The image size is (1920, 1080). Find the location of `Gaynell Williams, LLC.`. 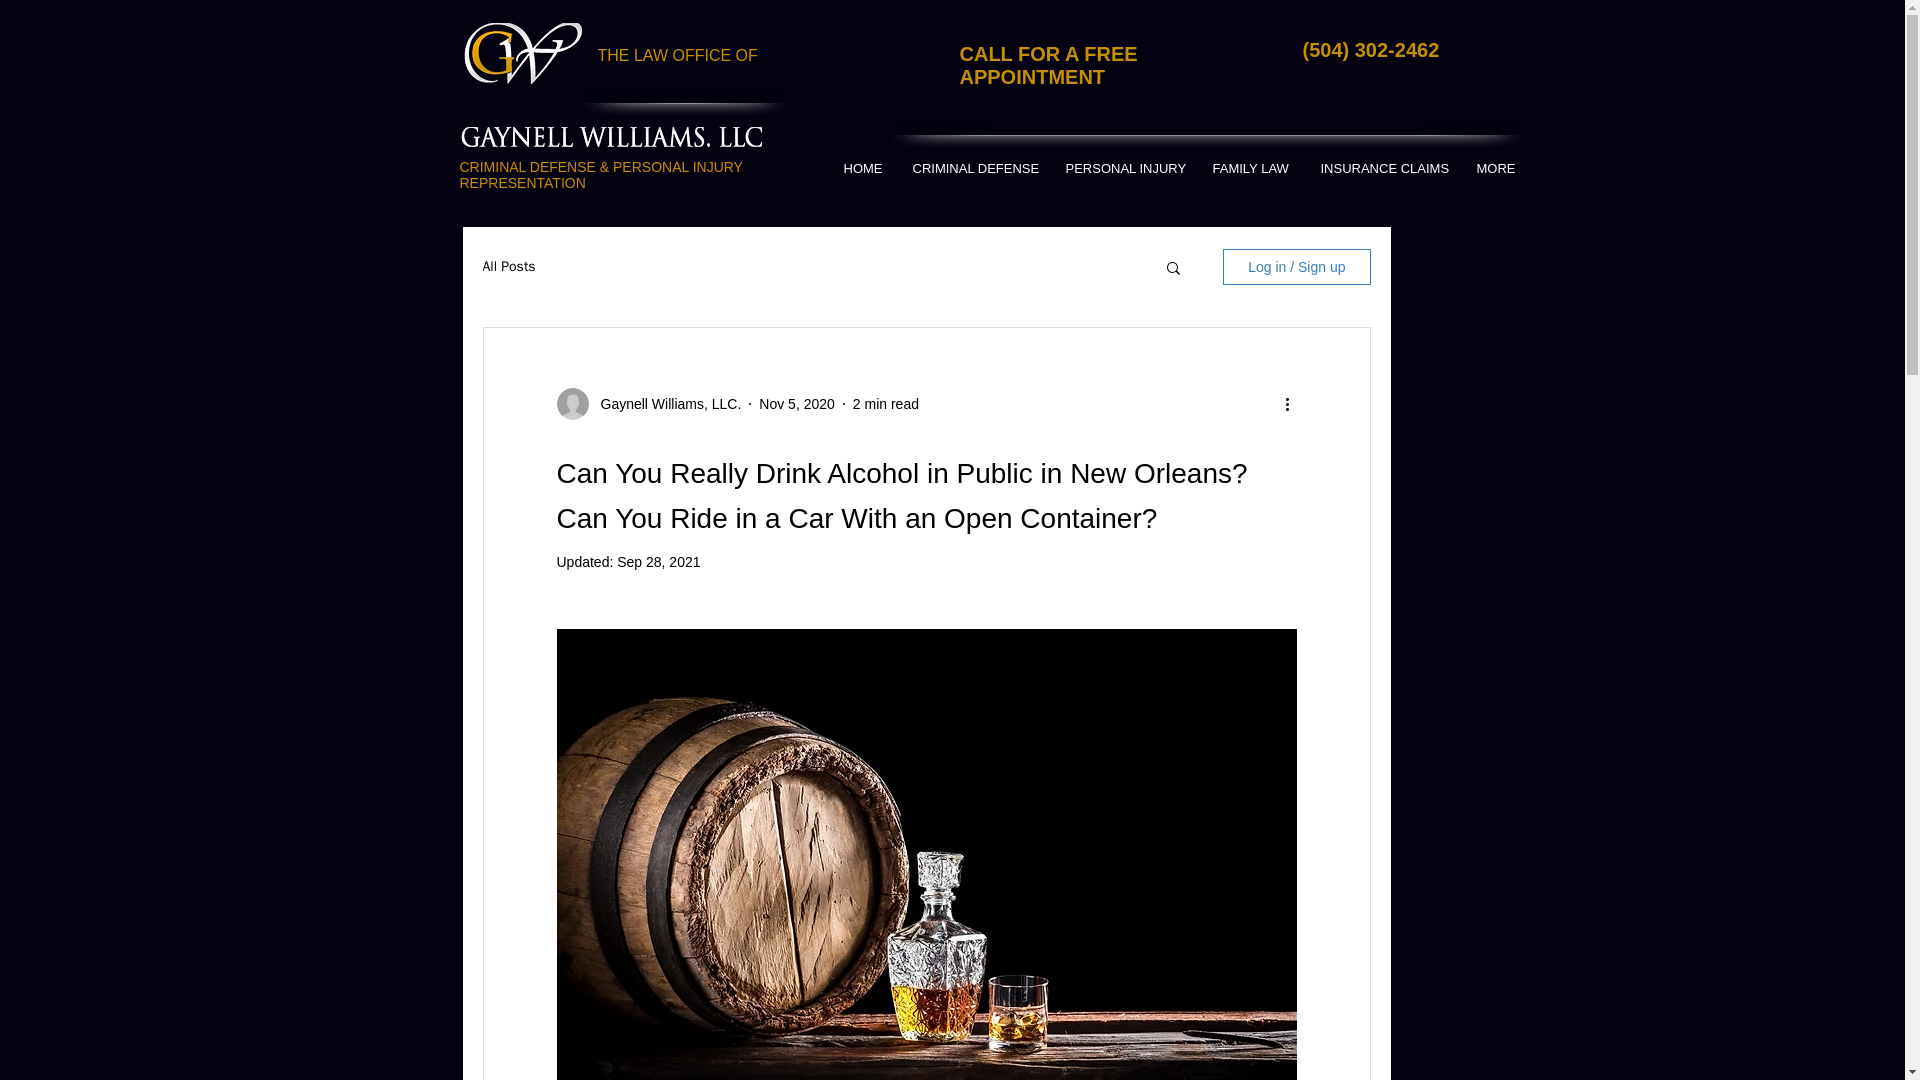

Gaynell Williams, LLC. is located at coordinates (664, 404).